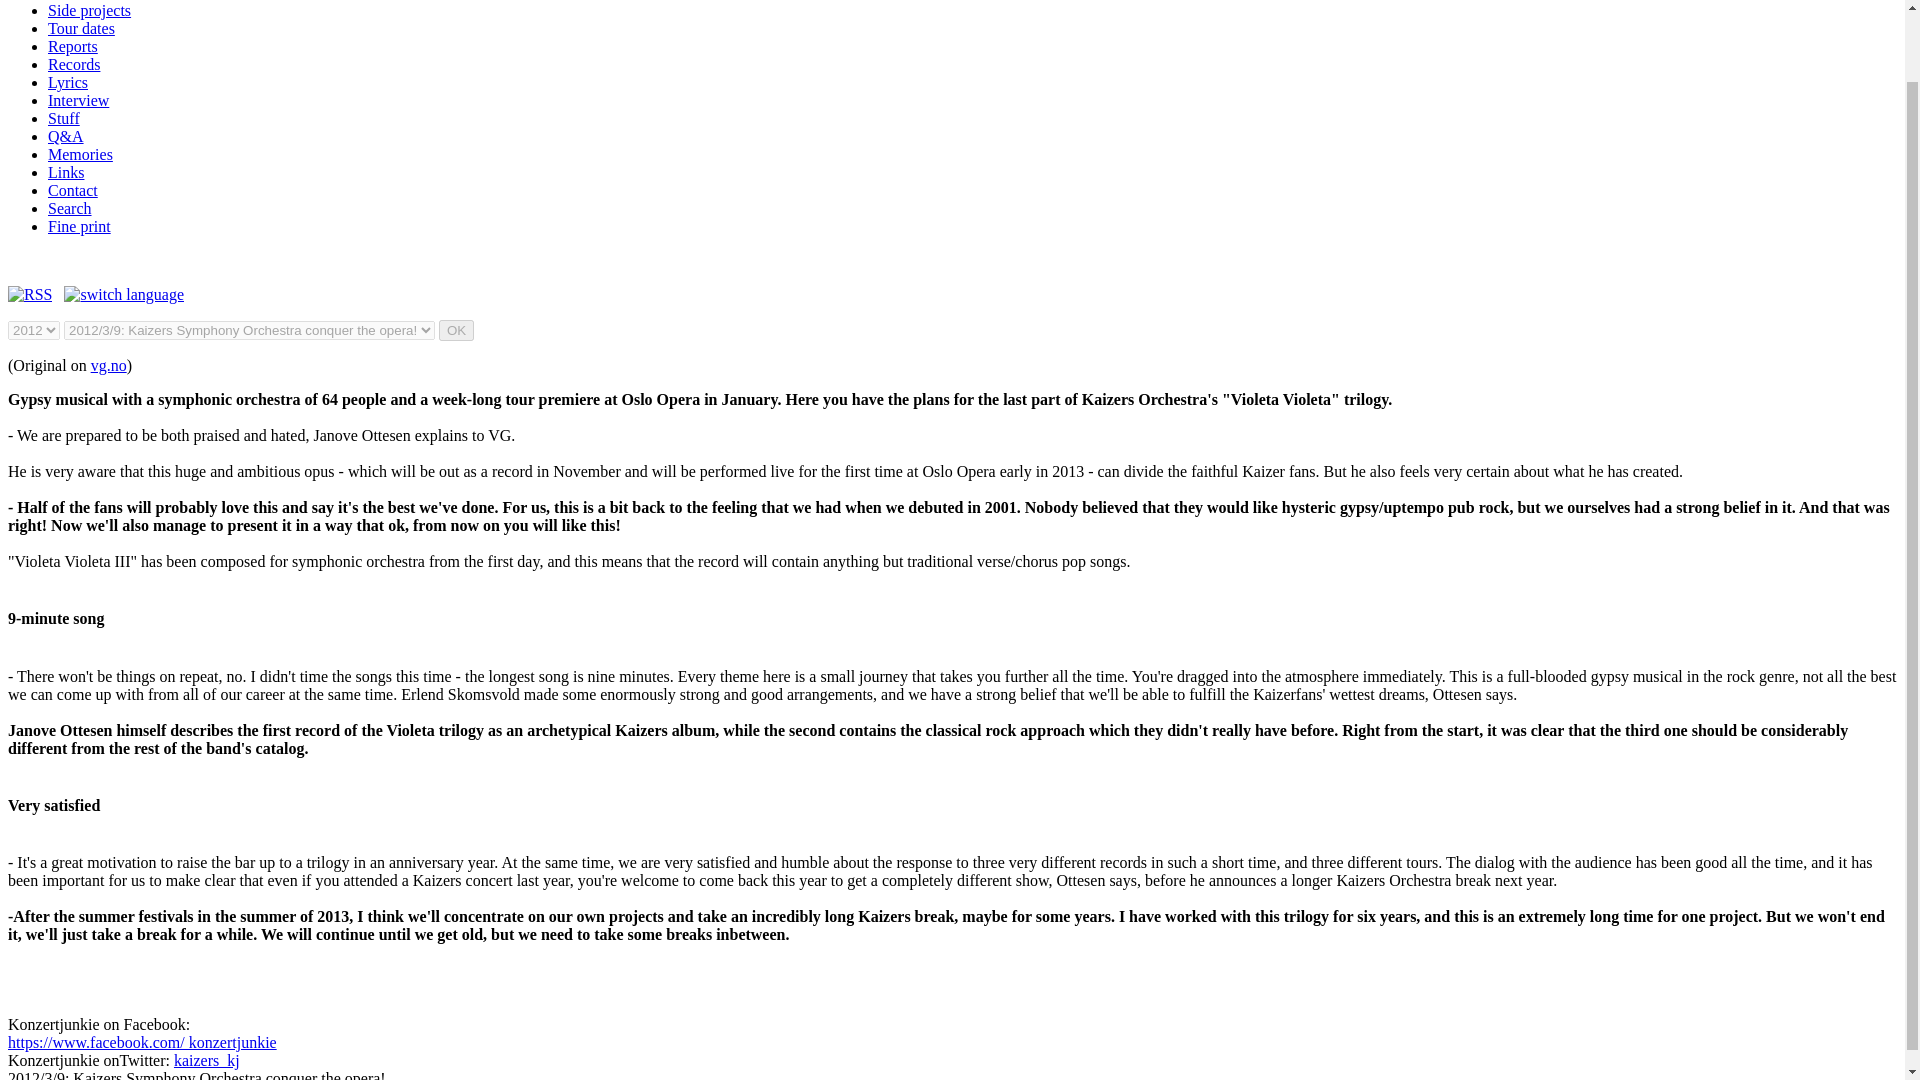 This screenshot has width=1920, height=1080. What do you see at coordinates (456, 330) in the screenshot?
I see `OK` at bounding box center [456, 330].